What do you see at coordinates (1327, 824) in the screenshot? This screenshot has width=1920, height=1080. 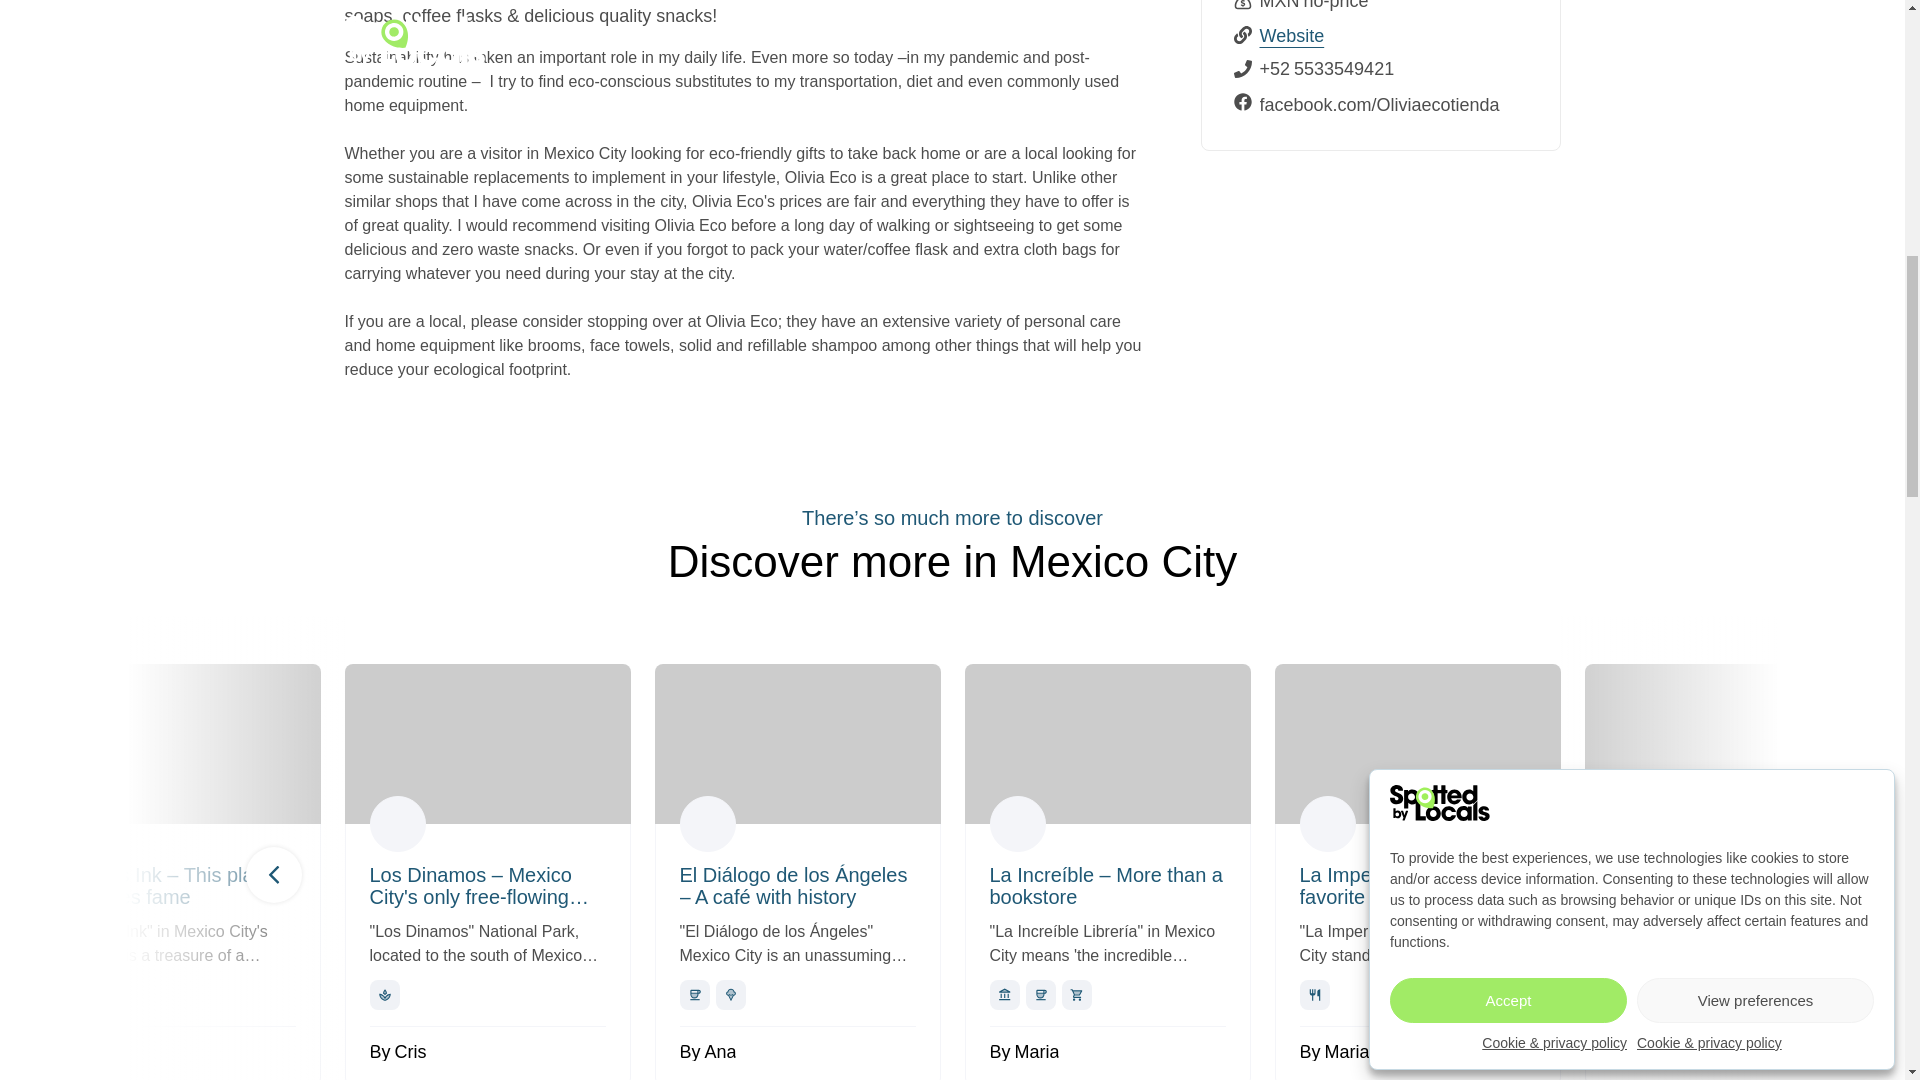 I see `marianagonzalez` at bounding box center [1327, 824].